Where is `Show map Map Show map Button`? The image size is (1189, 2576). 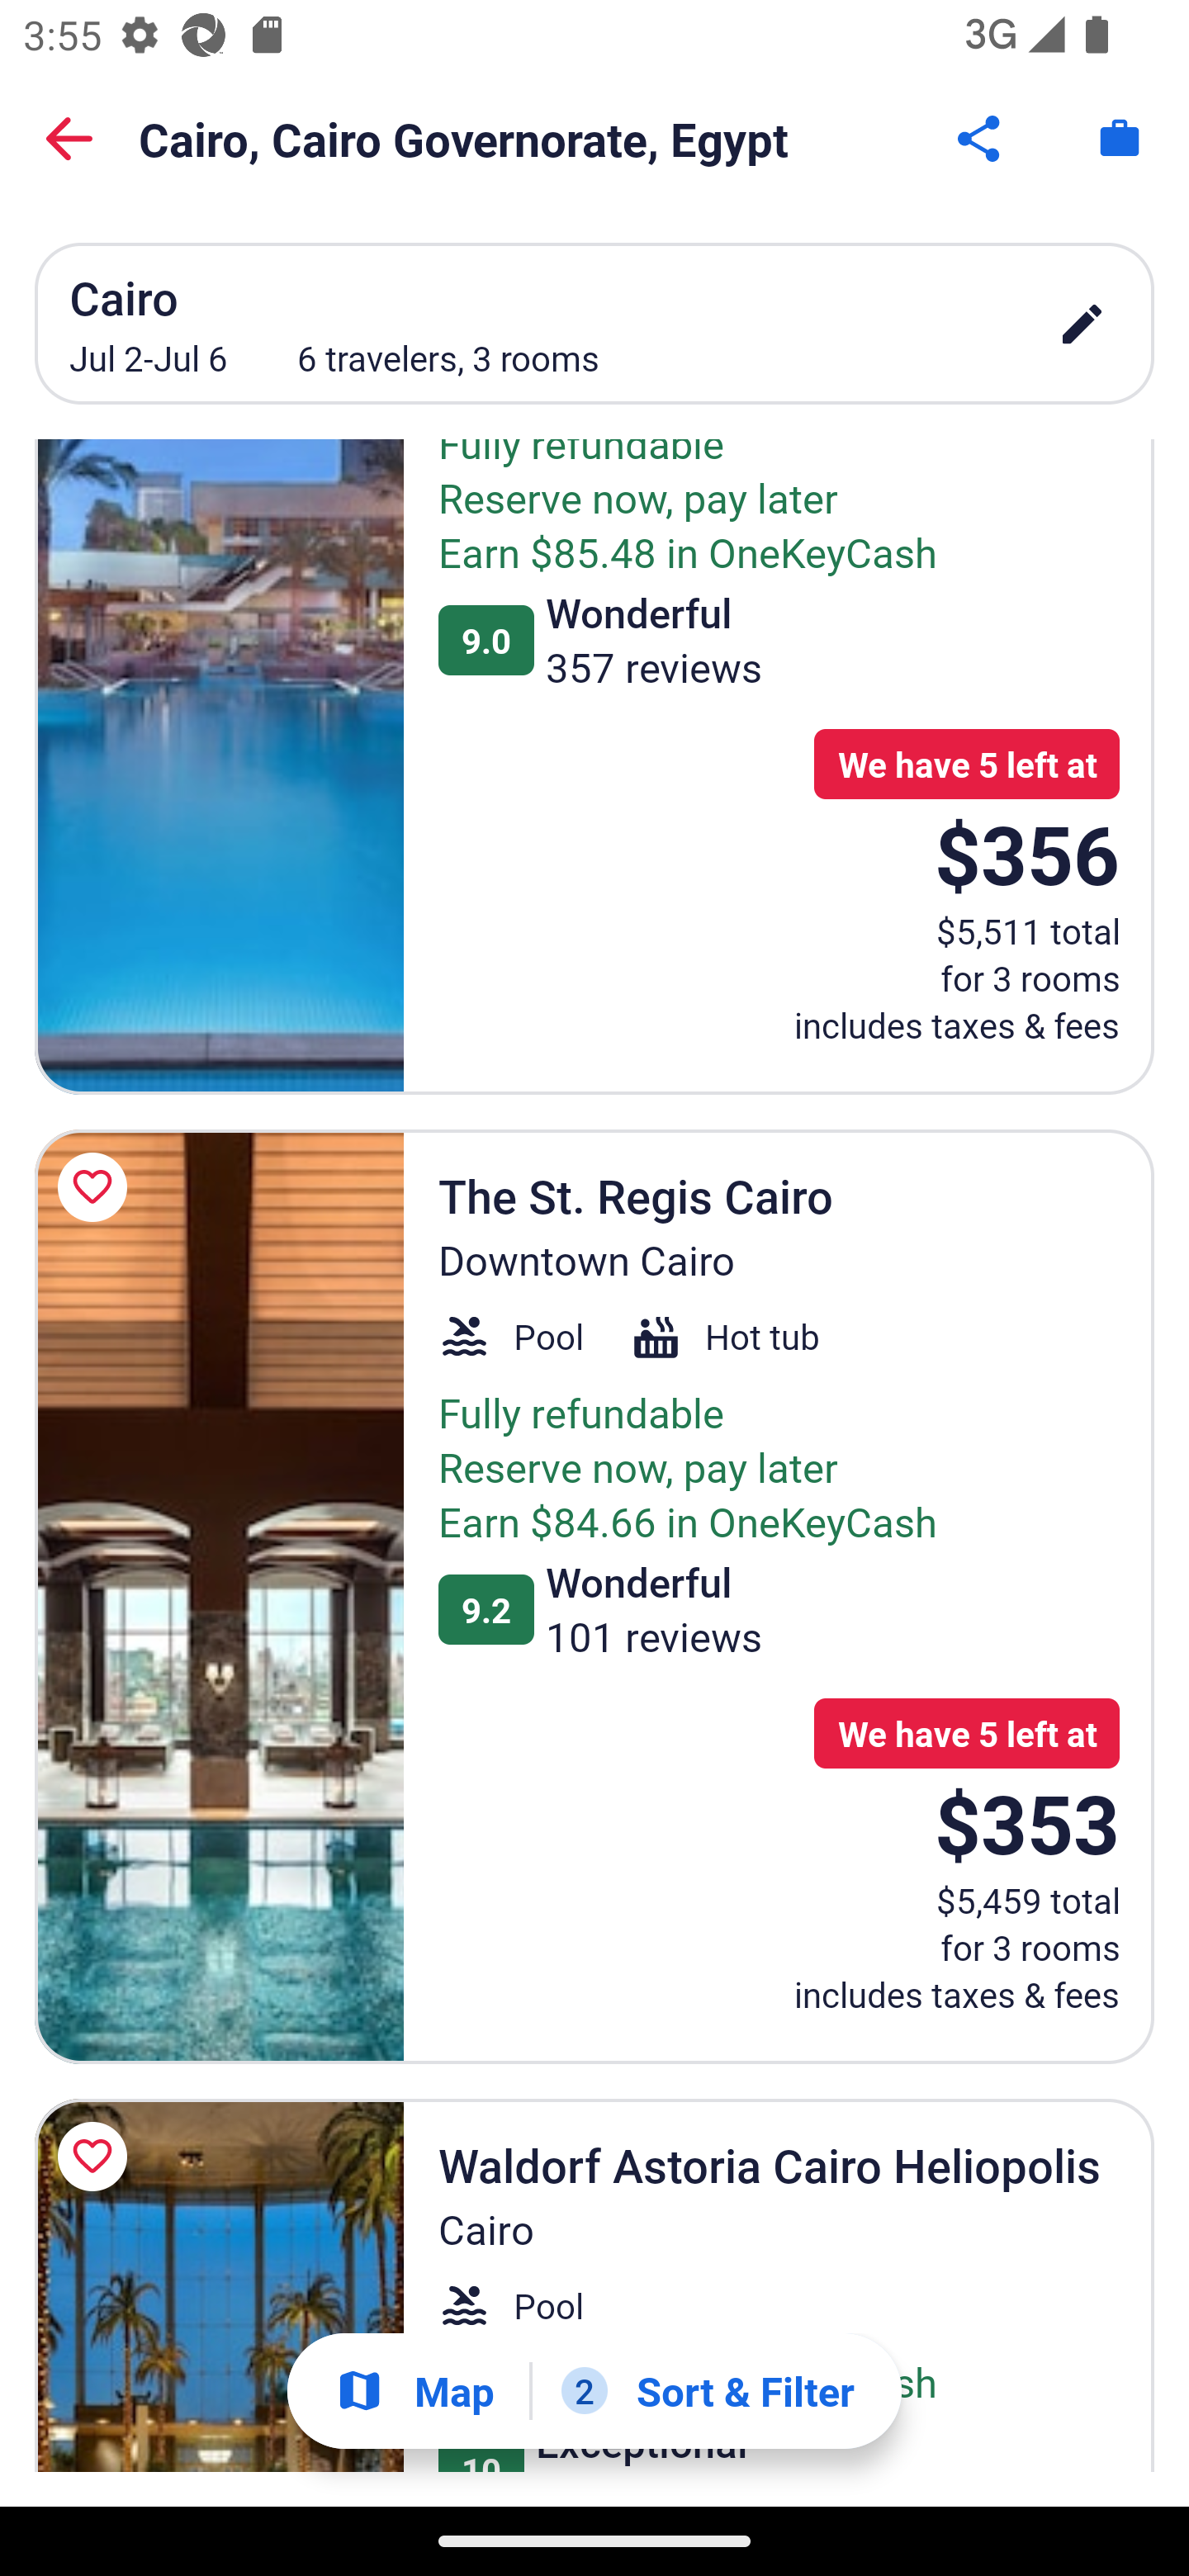
Show map Map Show map Button is located at coordinates (414, 2391).